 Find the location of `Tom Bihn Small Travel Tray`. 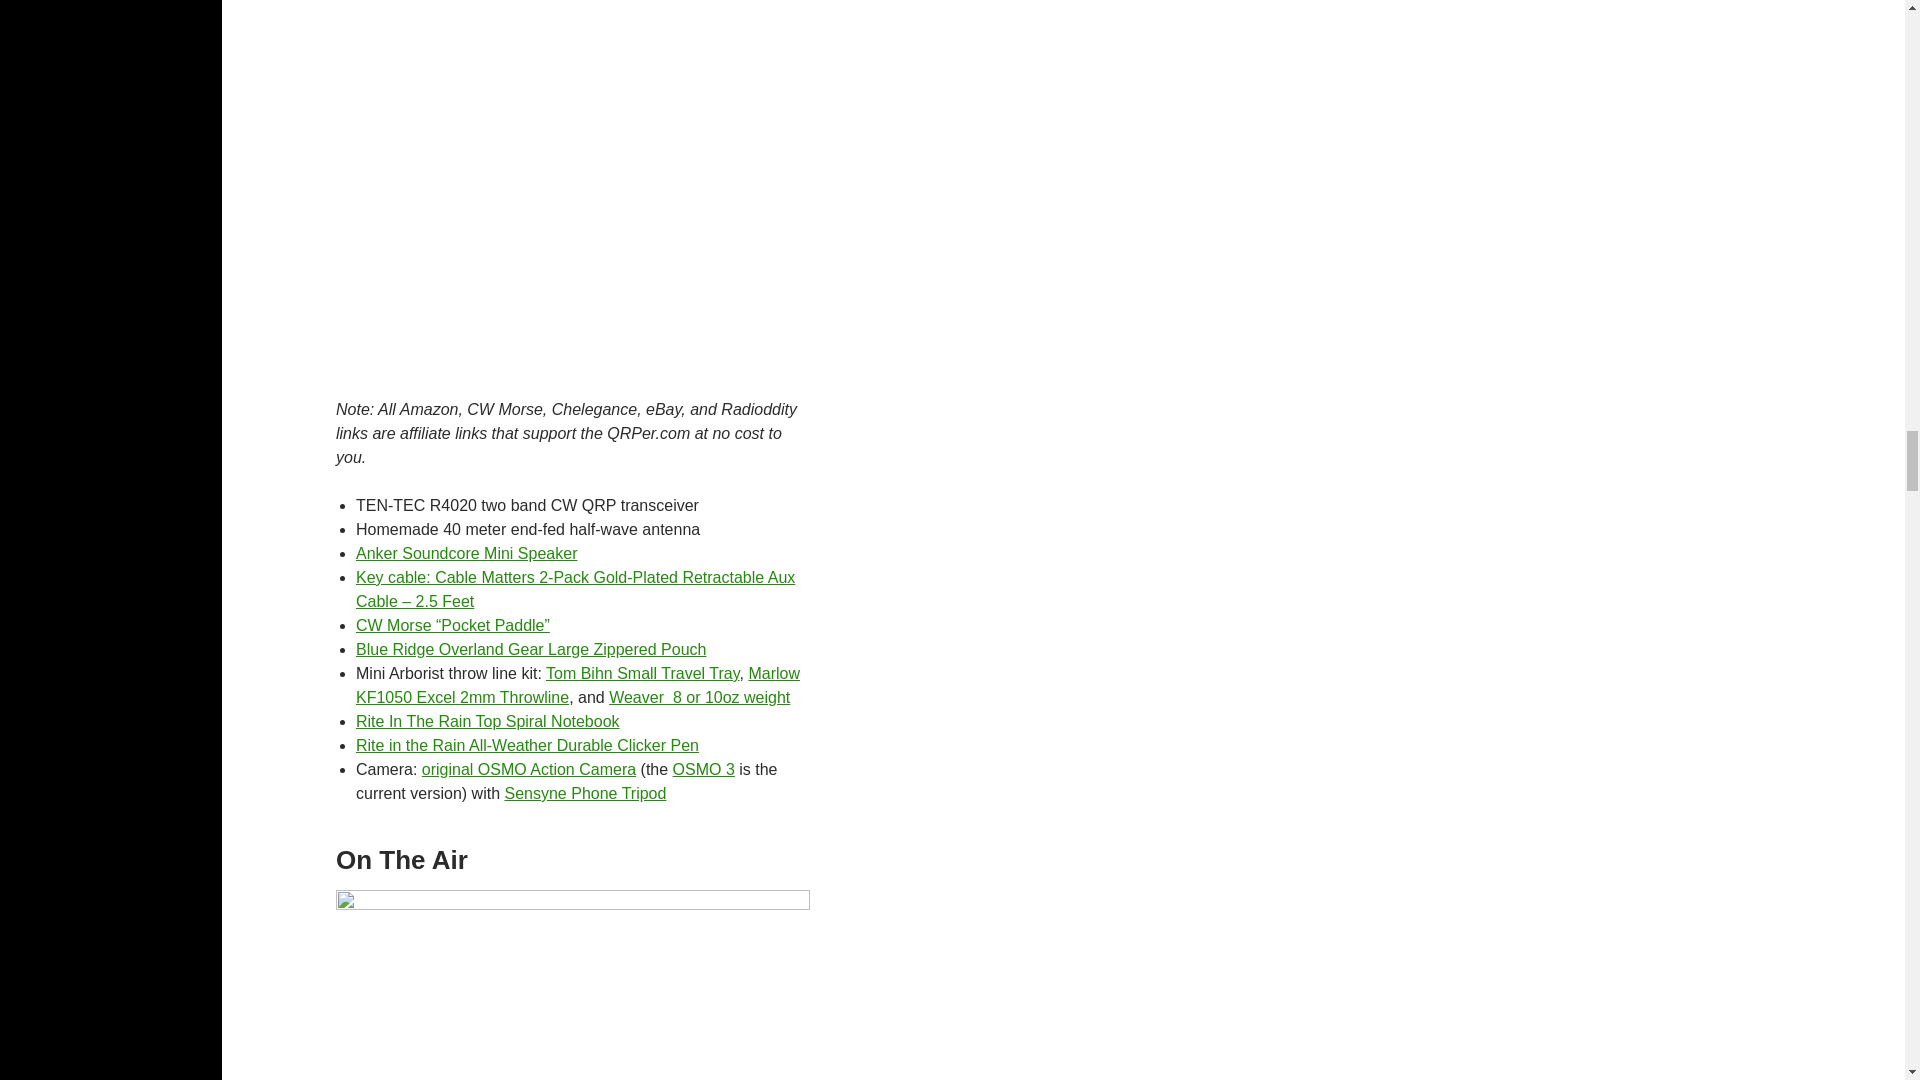

Tom Bihn Small Travel Tray is located at coordinates (642, 673).